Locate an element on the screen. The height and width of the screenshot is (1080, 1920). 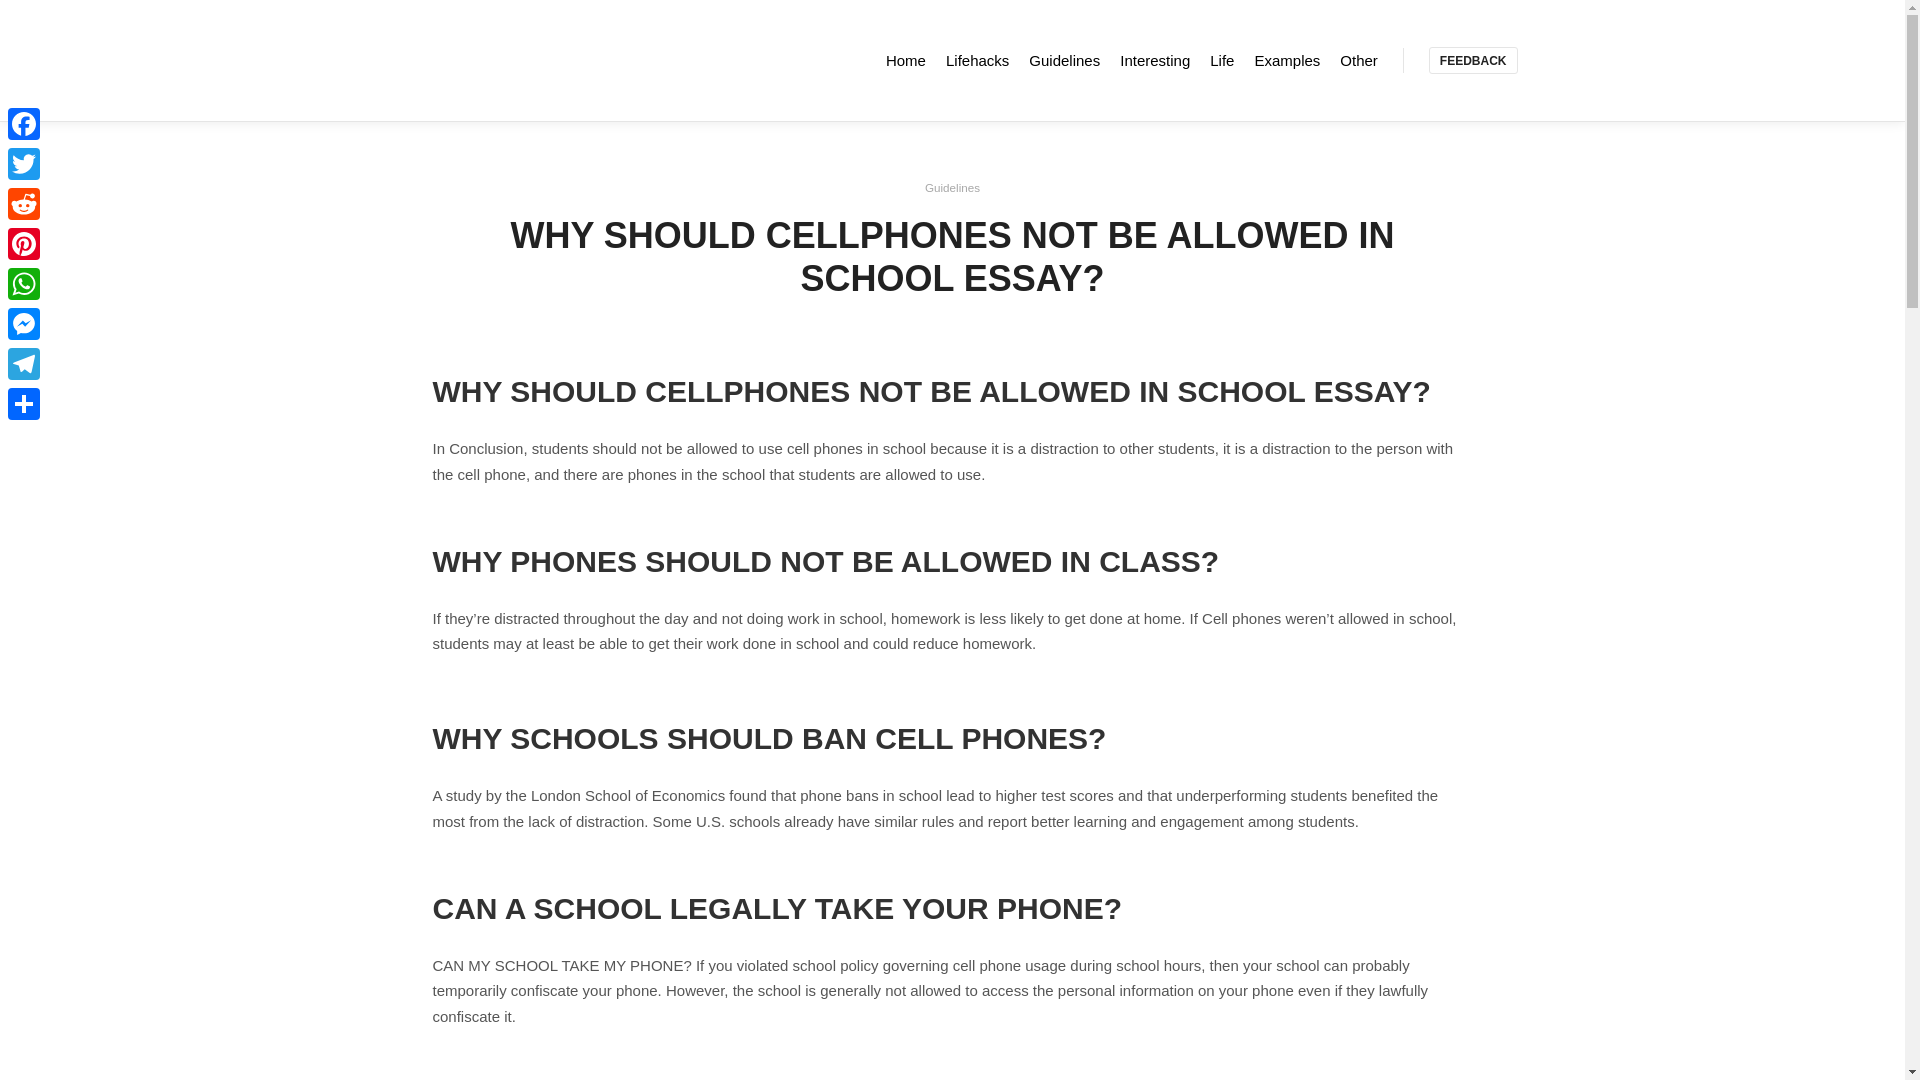
Kembrel.com is located at coordinates (472, 60).